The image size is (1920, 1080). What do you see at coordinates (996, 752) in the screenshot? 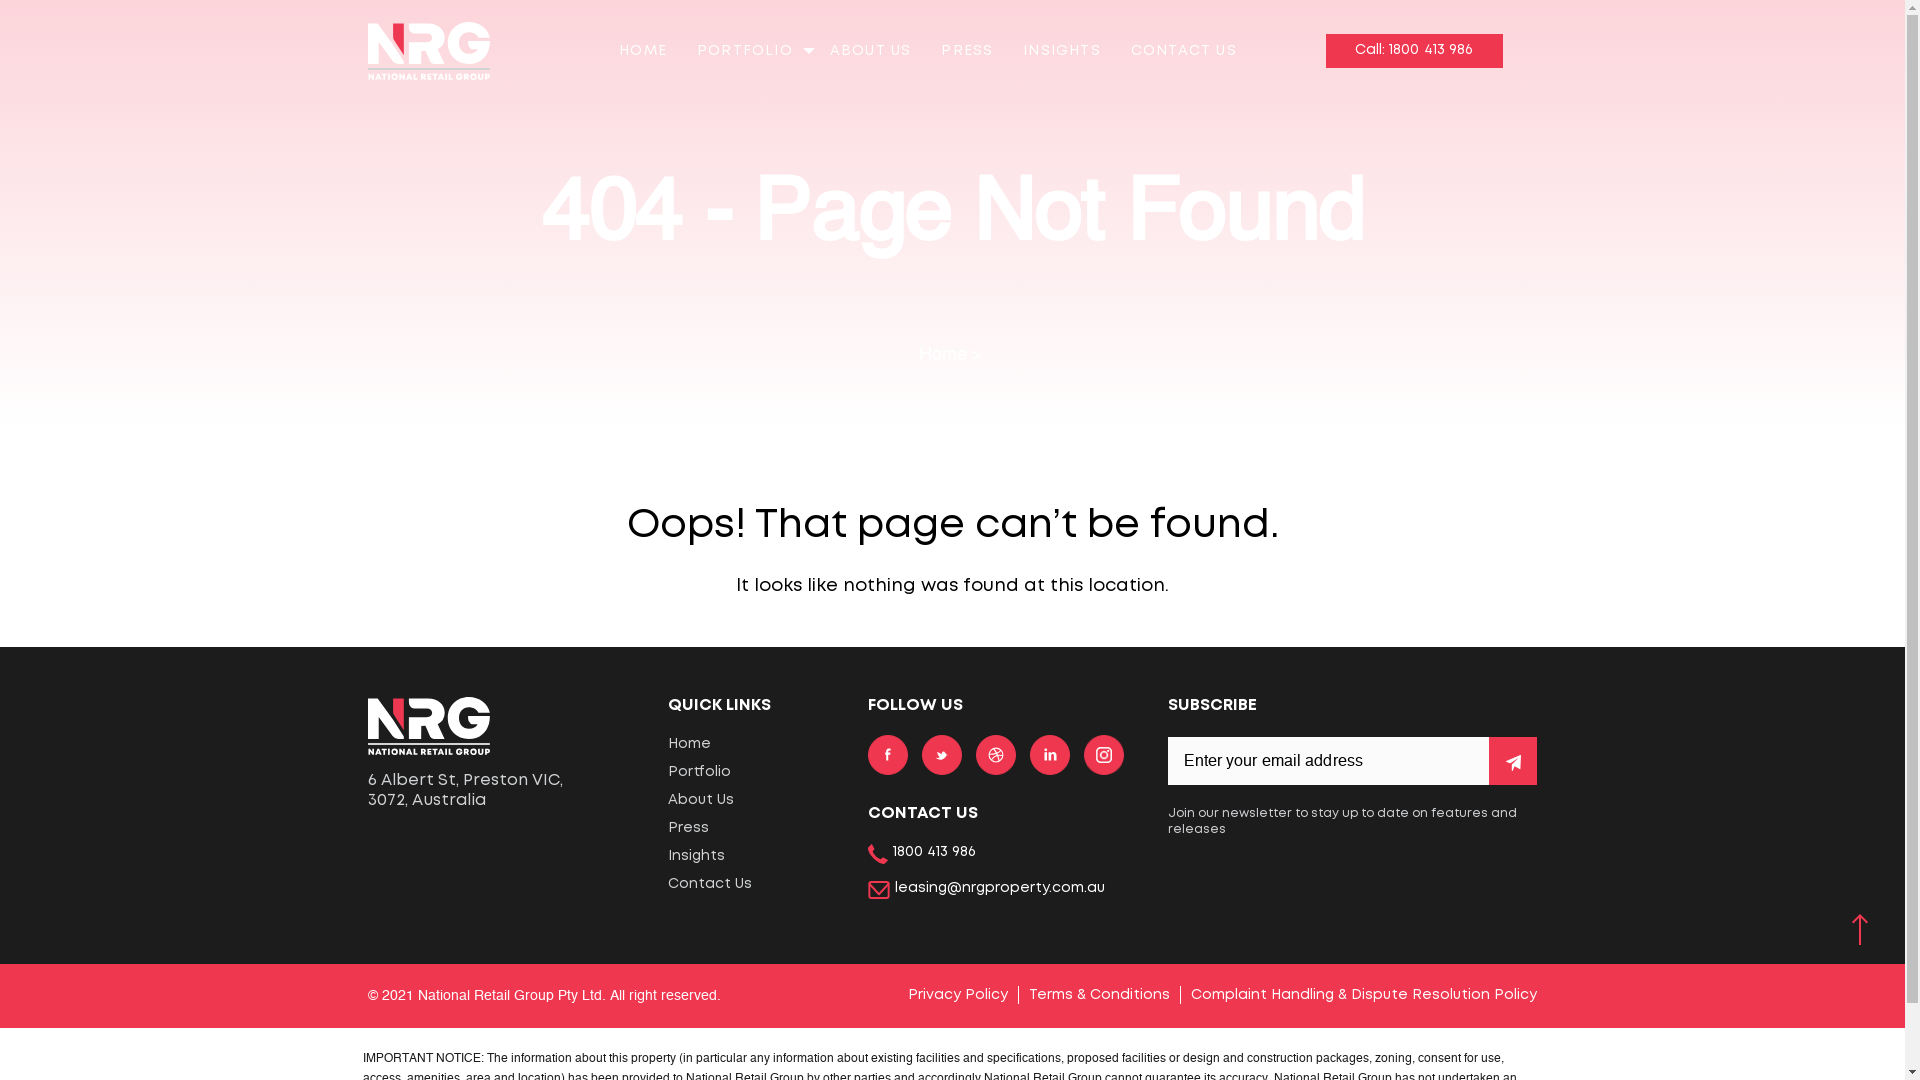
I see `Pinterest` at bounding box center [996, 752].